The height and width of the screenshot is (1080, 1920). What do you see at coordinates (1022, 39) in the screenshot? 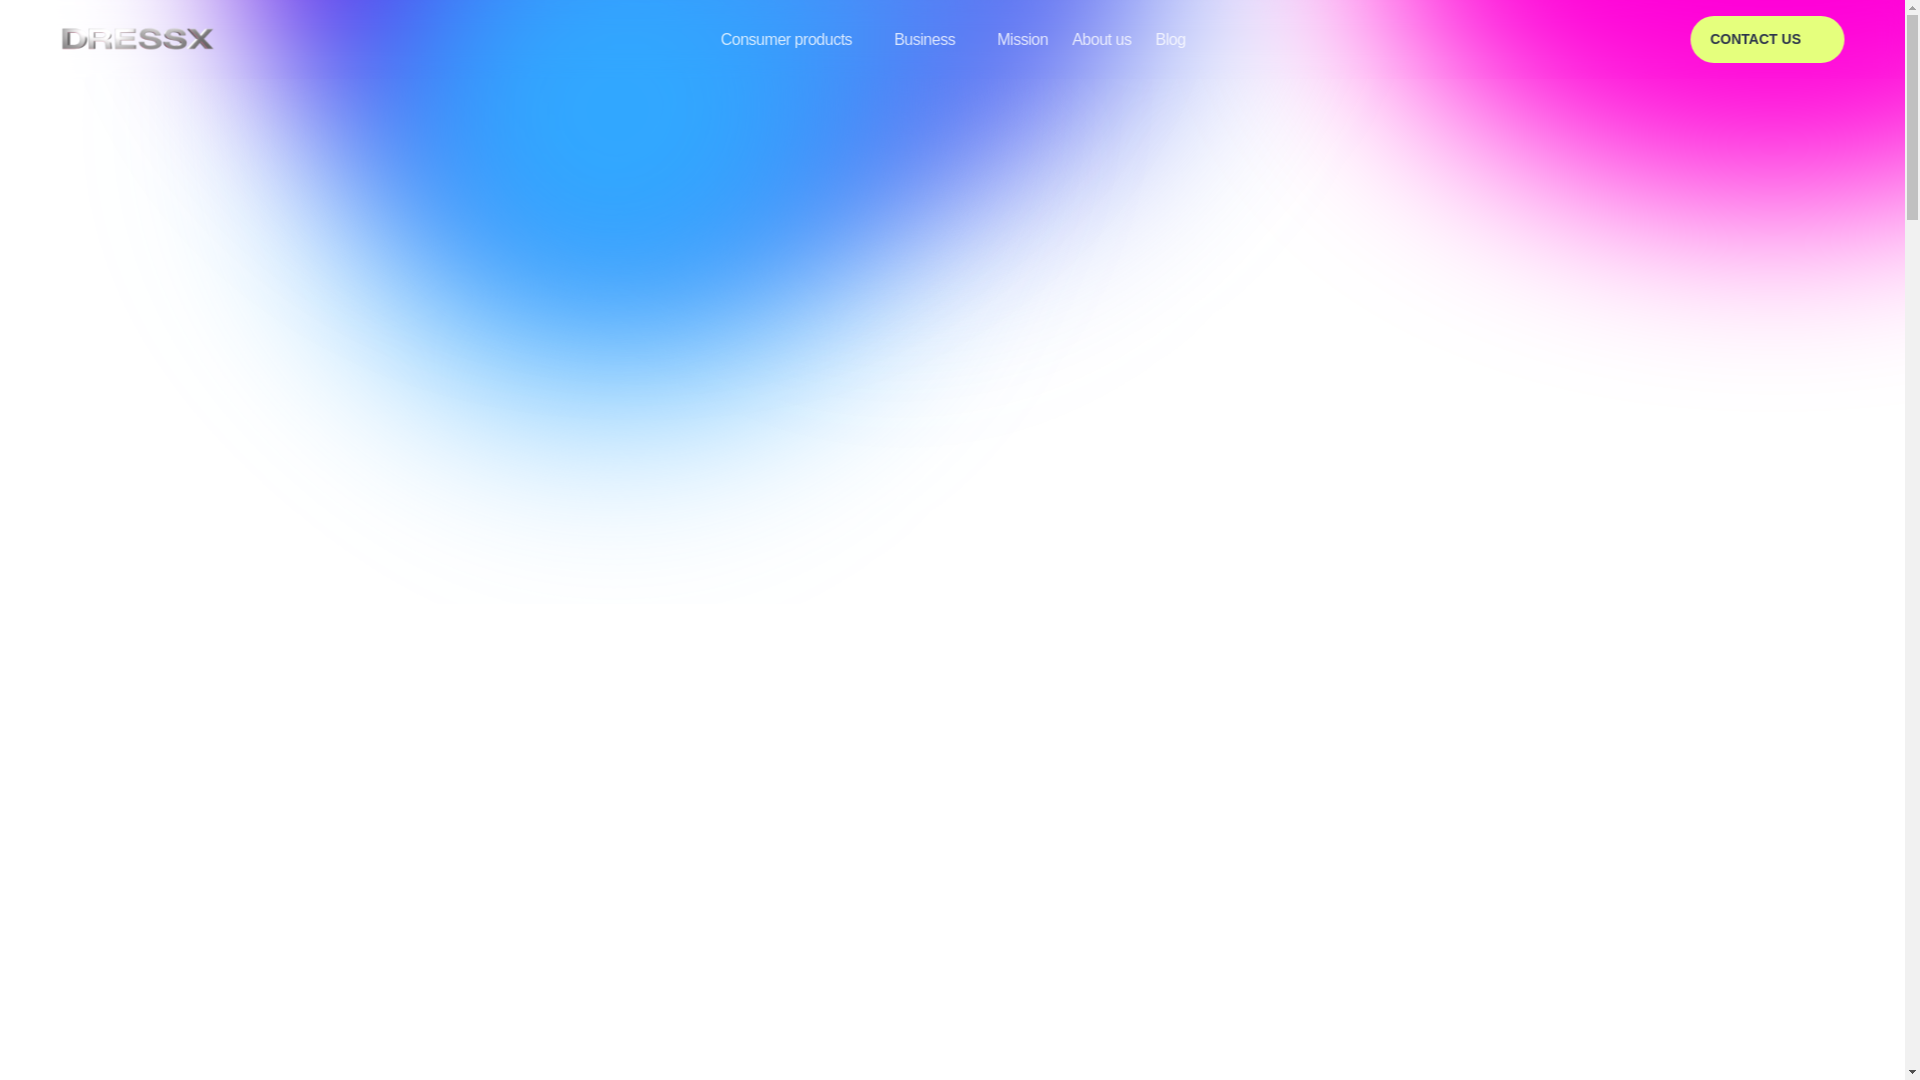
I see `Mission` at bounding box center [1022, 39].